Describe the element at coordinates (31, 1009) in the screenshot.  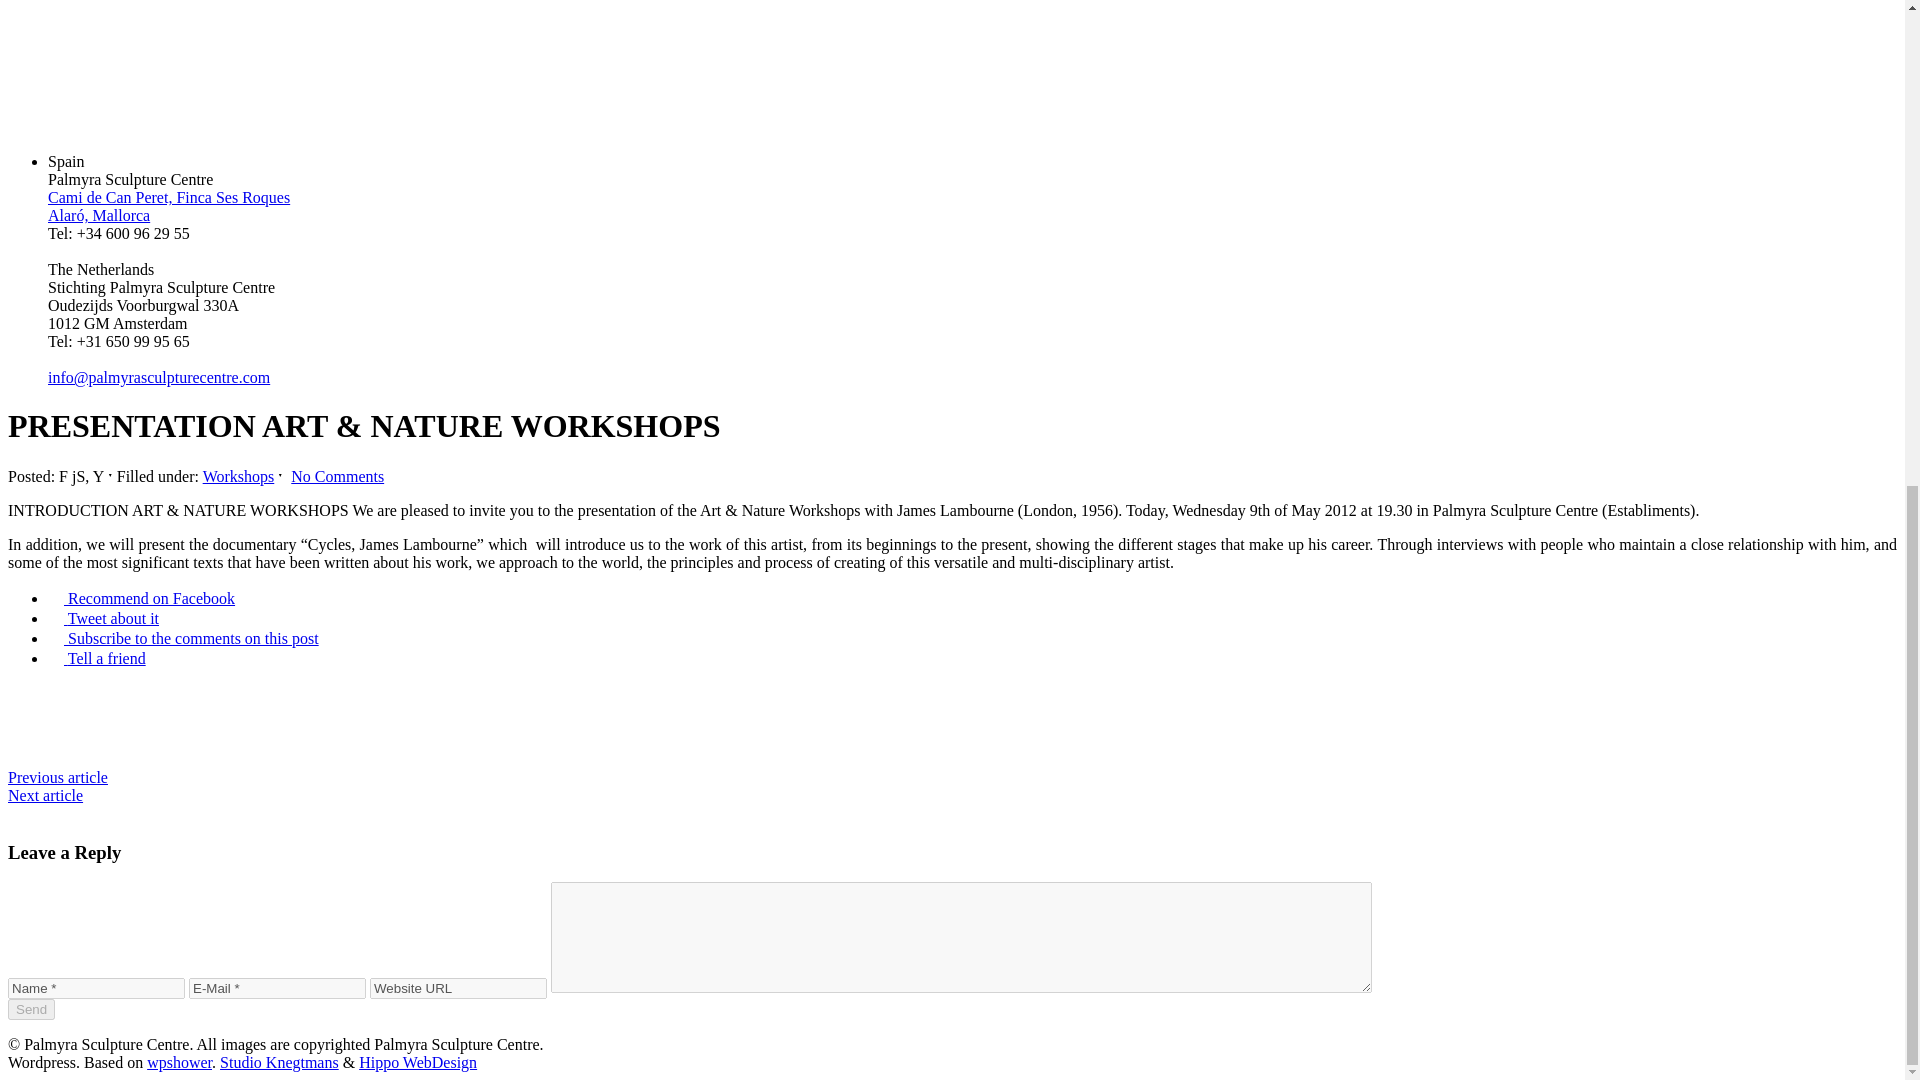
I see `Send` at that location.